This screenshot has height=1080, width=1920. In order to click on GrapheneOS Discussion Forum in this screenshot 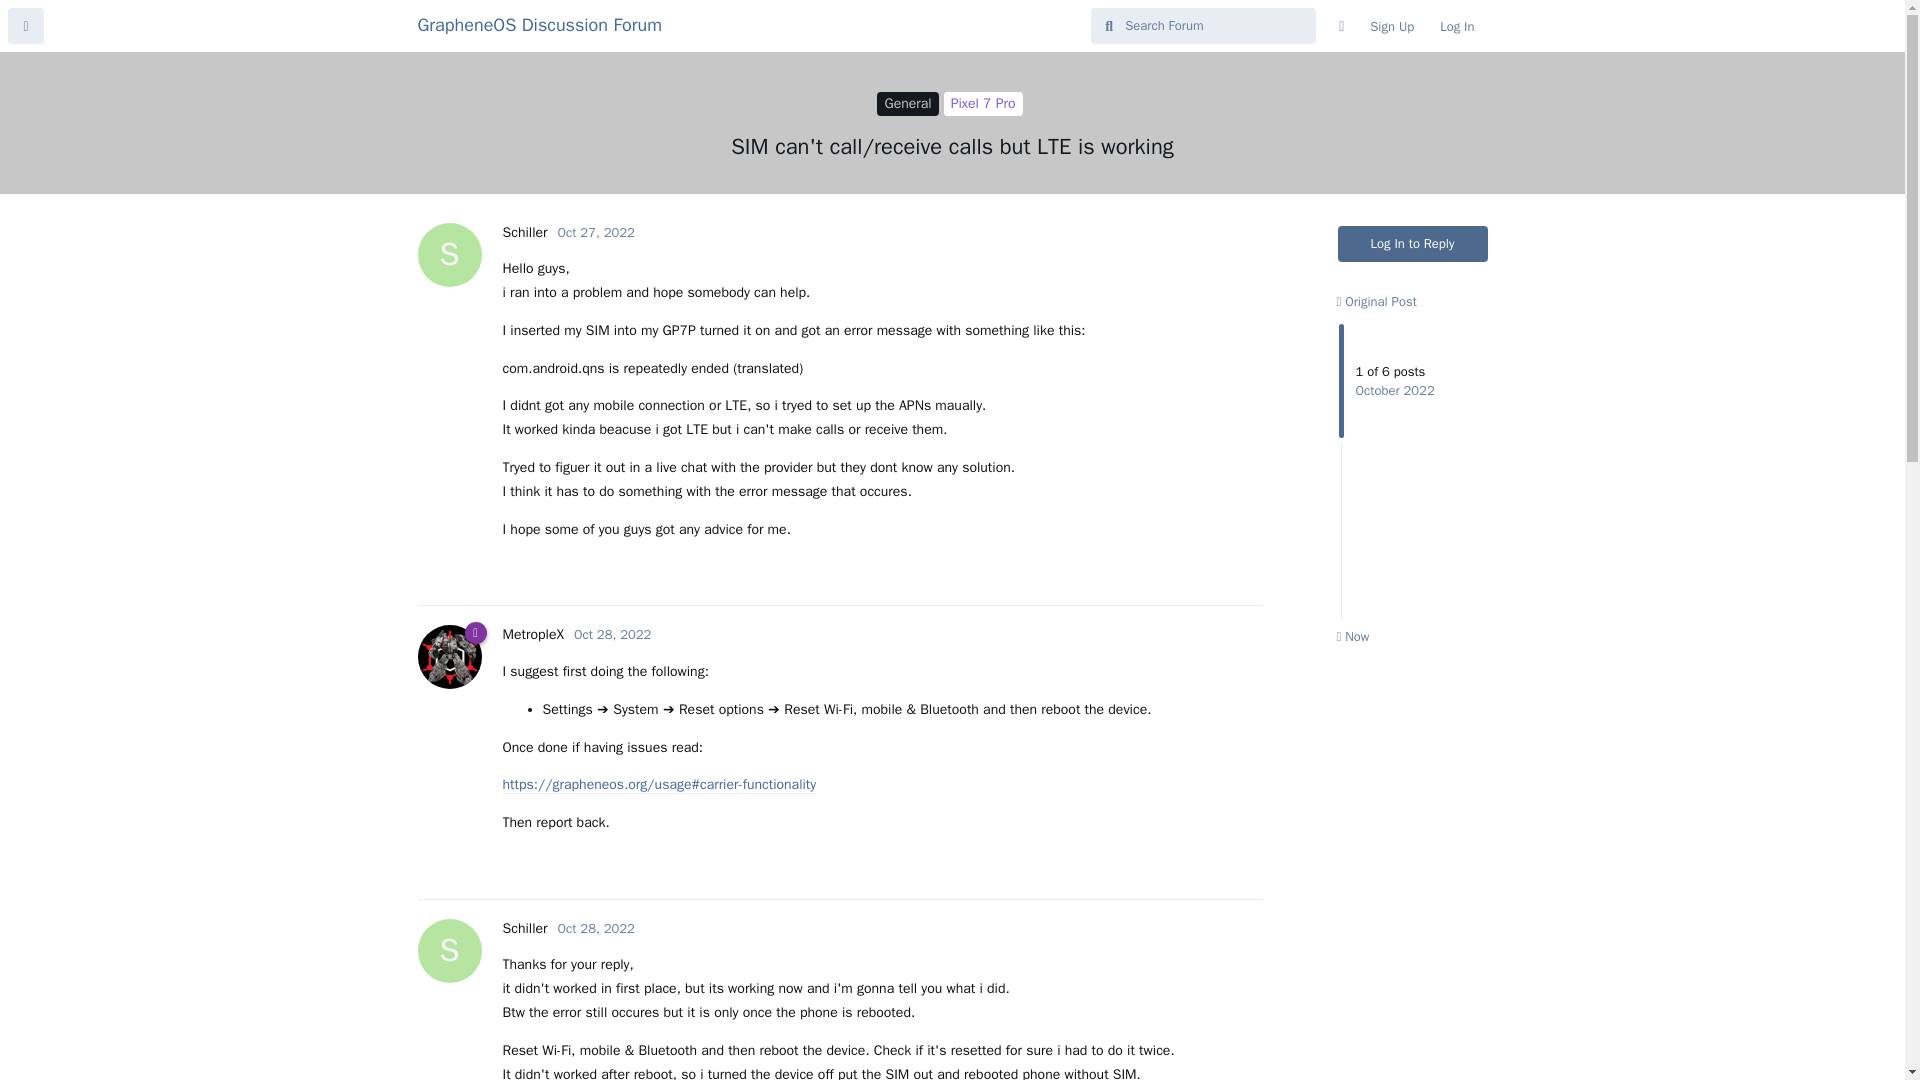, I will do `click(540, 24)`.